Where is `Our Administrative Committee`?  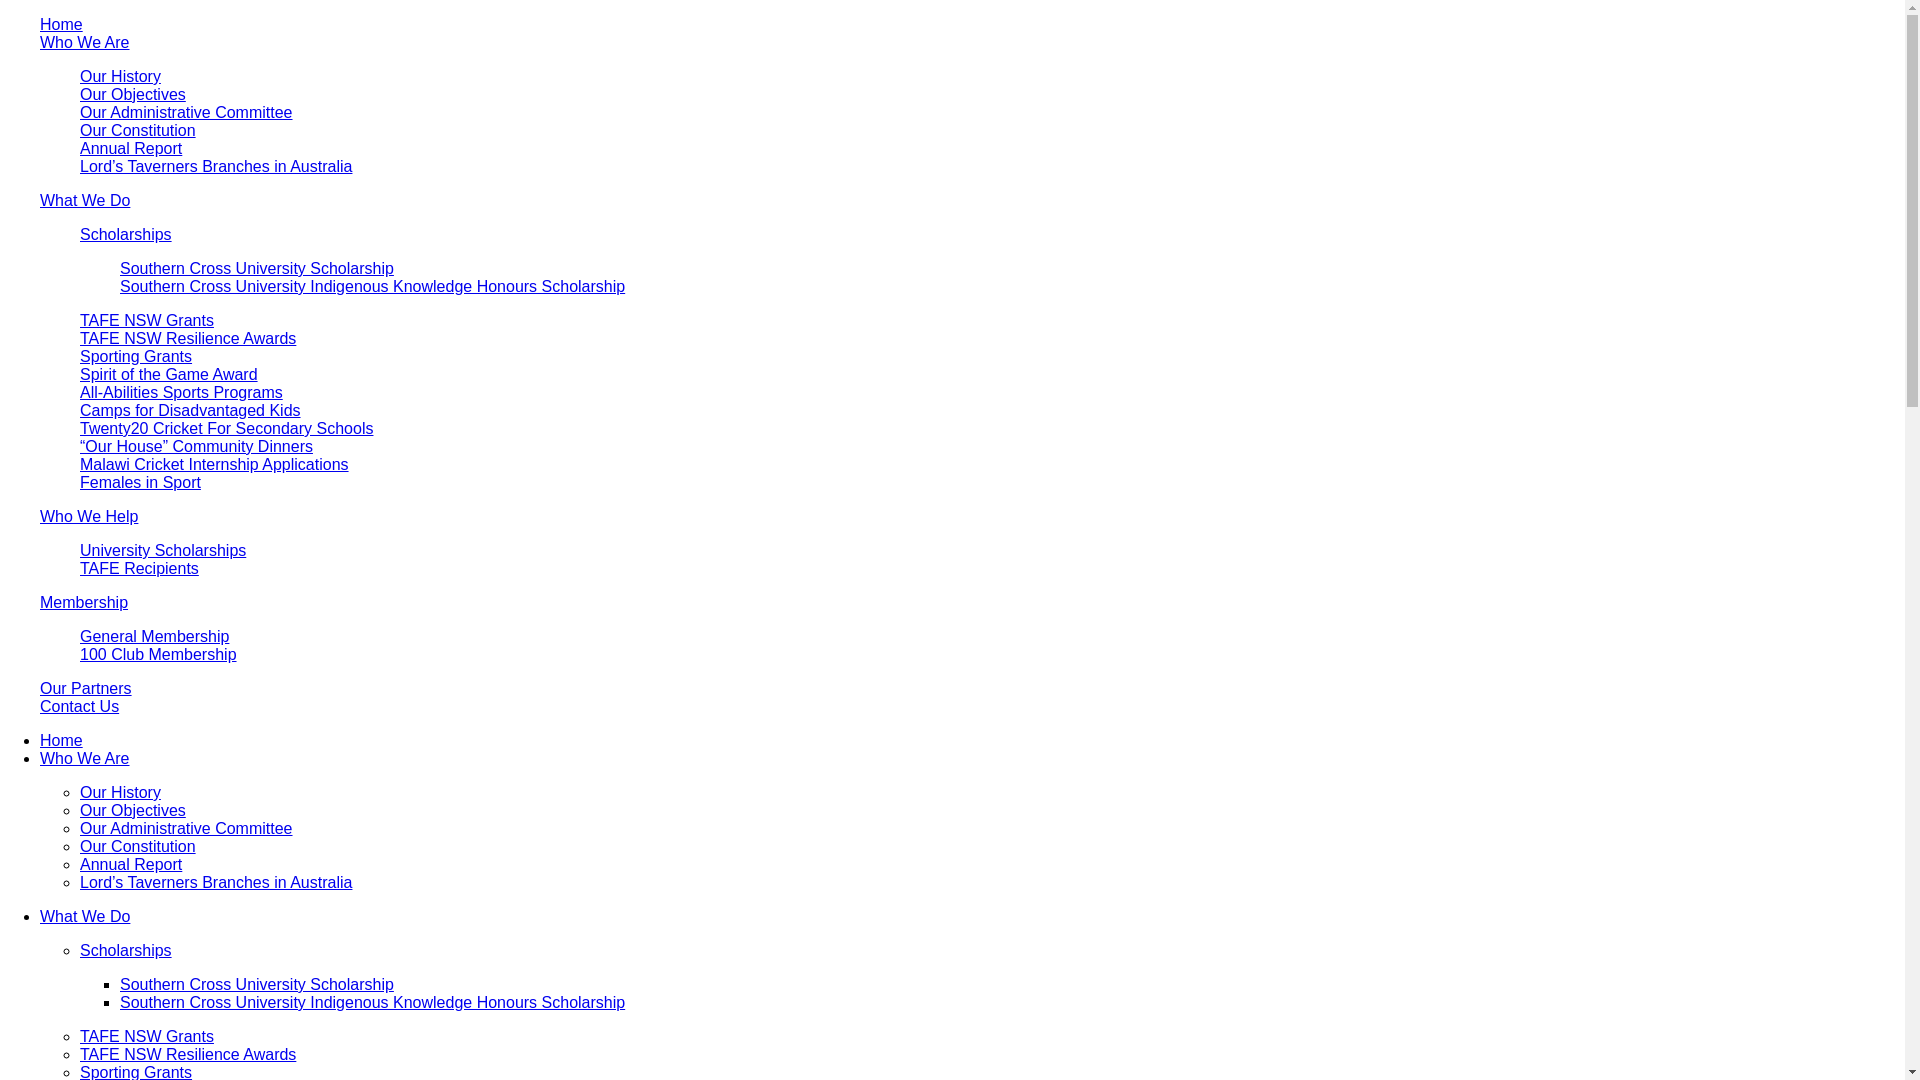
Our Administrative Committee is located at coordinates (186, 828).